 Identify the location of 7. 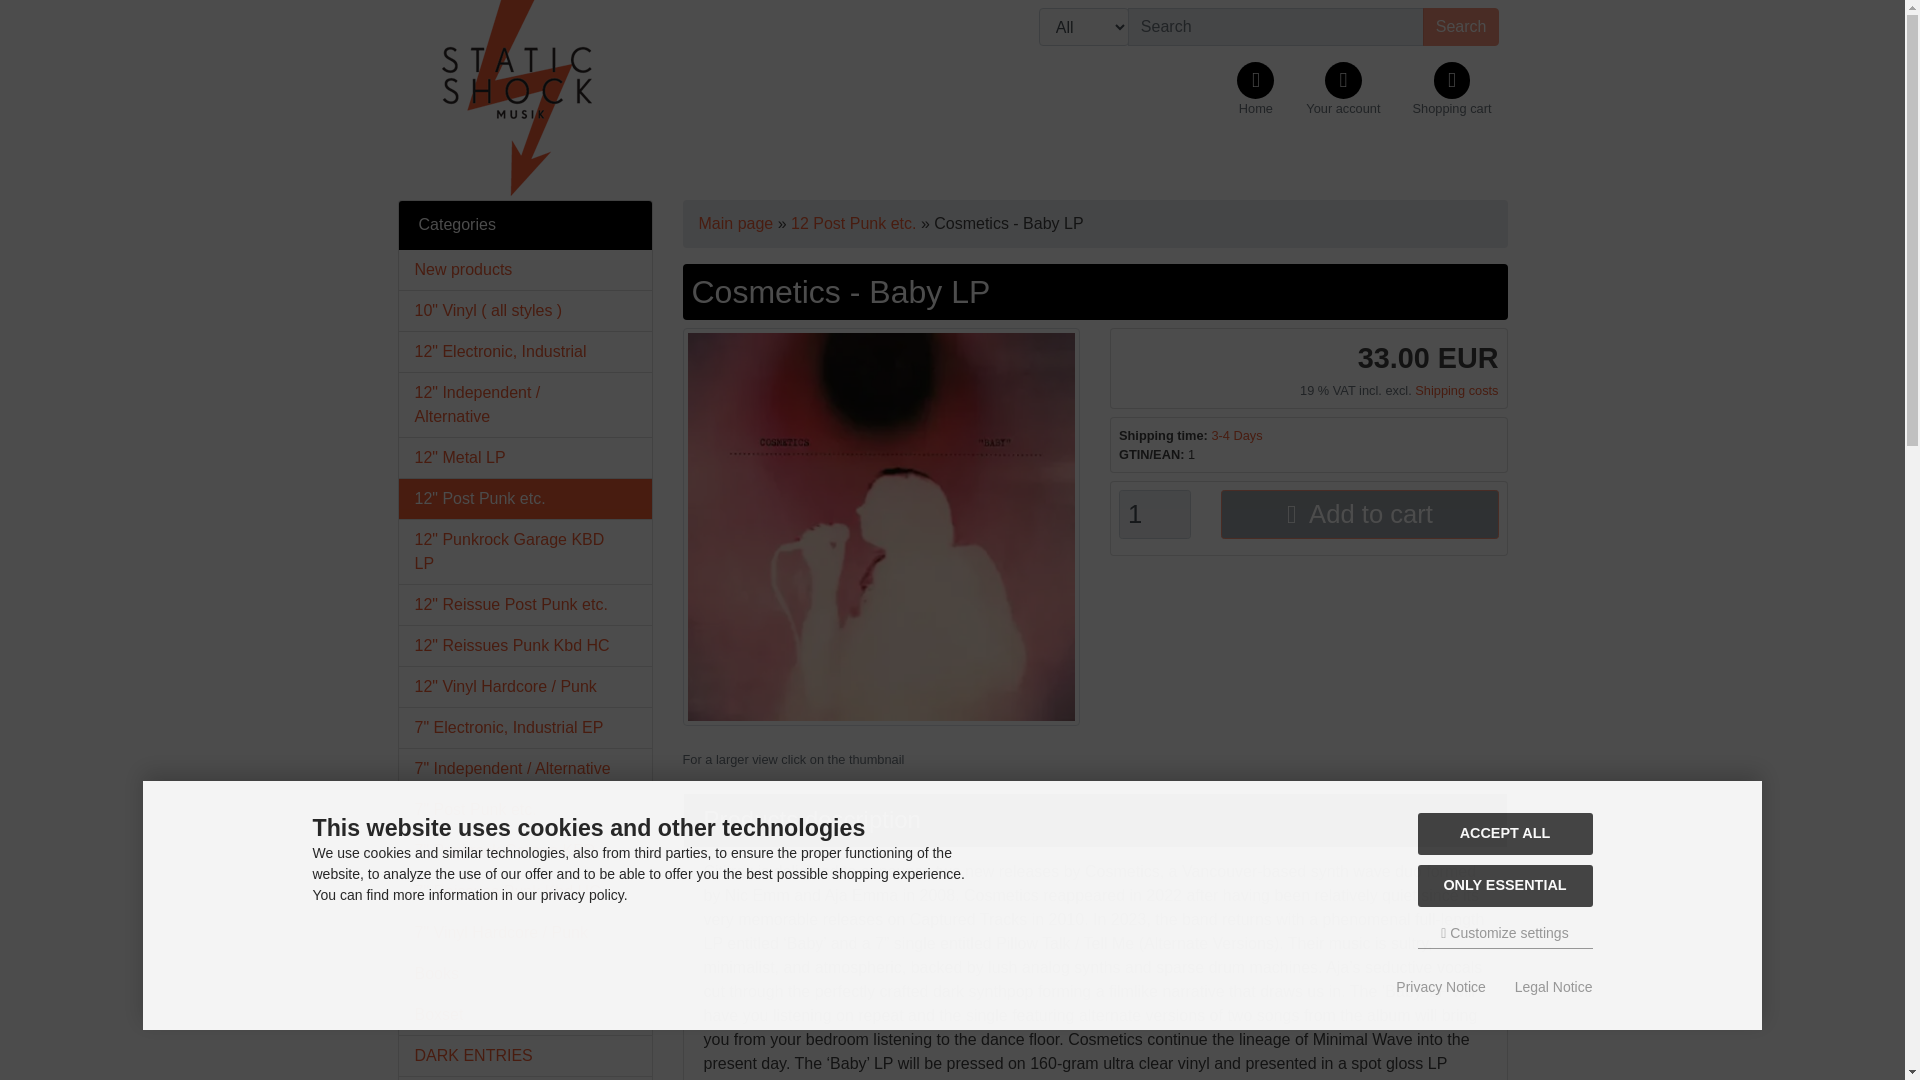
(524, 728).